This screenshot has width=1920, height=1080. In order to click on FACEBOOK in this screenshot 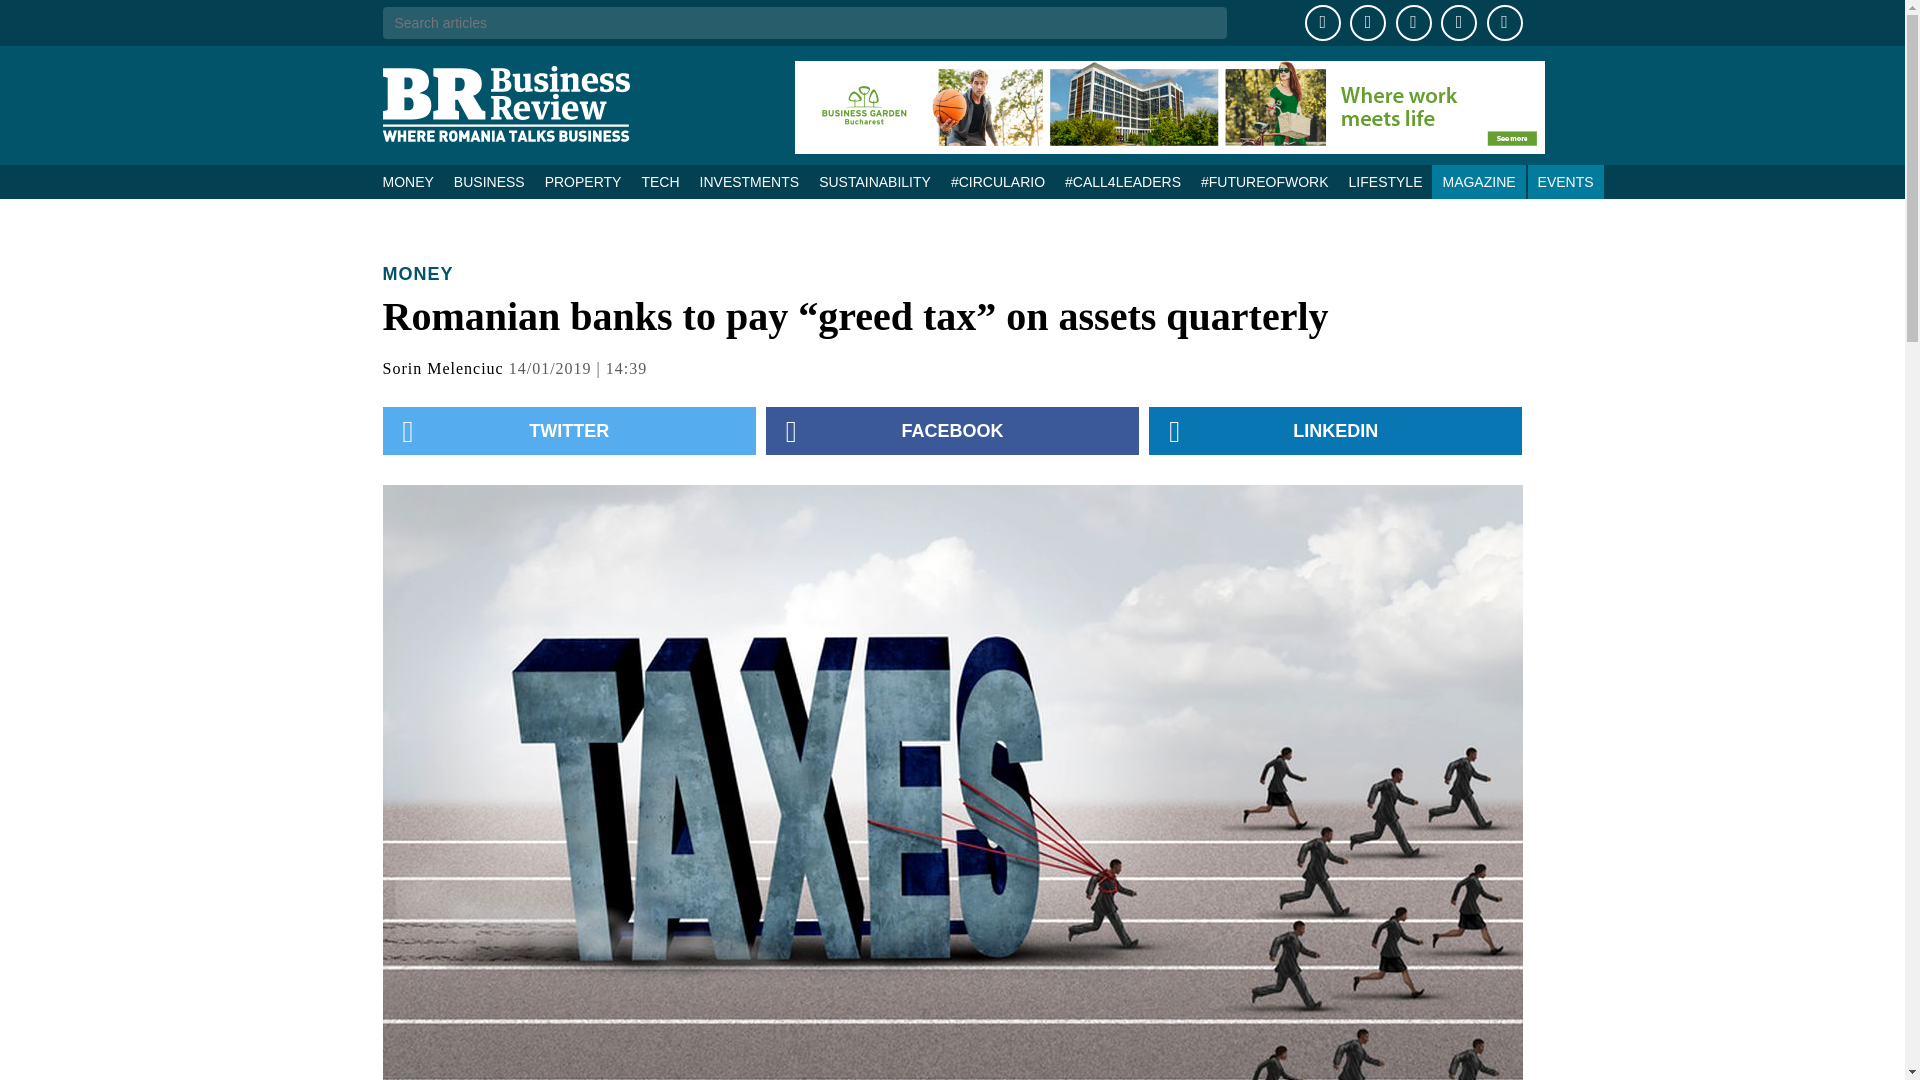, I will do `click(952, 430)`.